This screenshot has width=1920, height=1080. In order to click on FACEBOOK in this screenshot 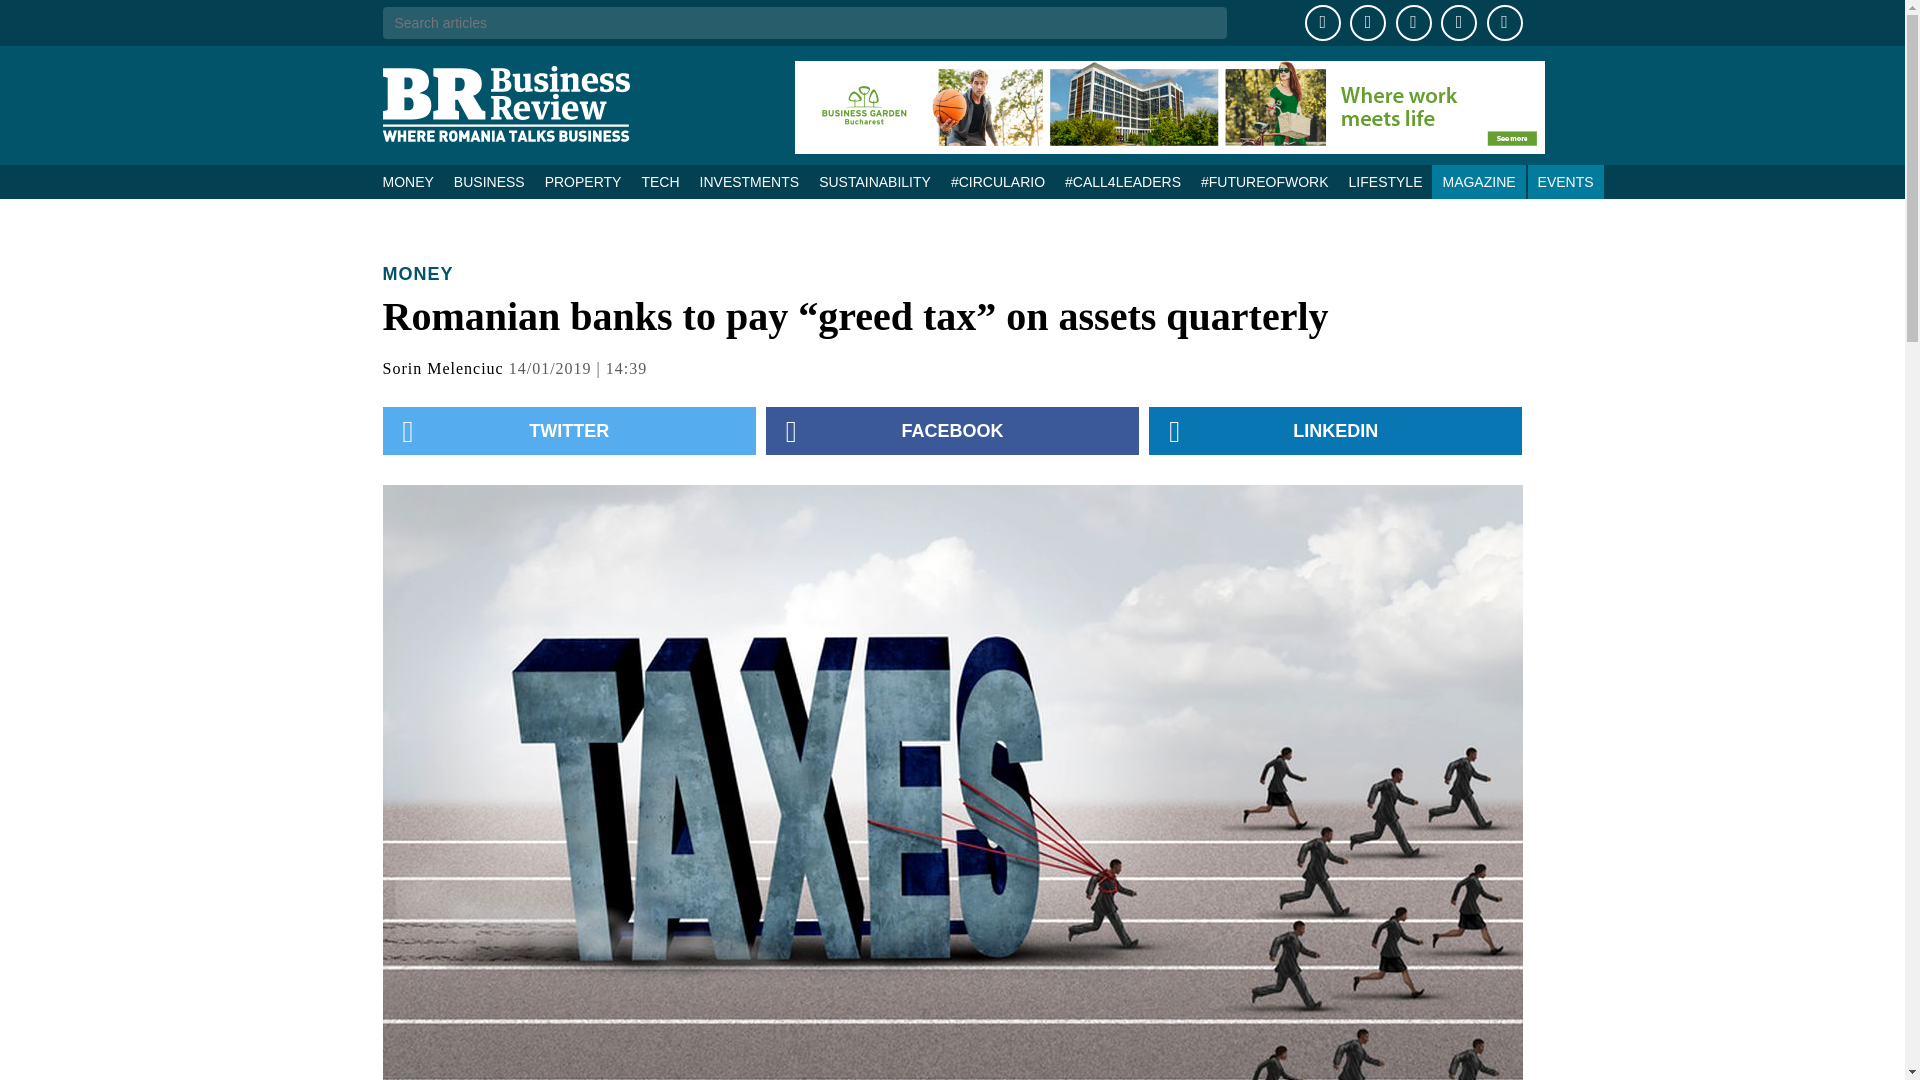, I will do `click(952, 430)`.